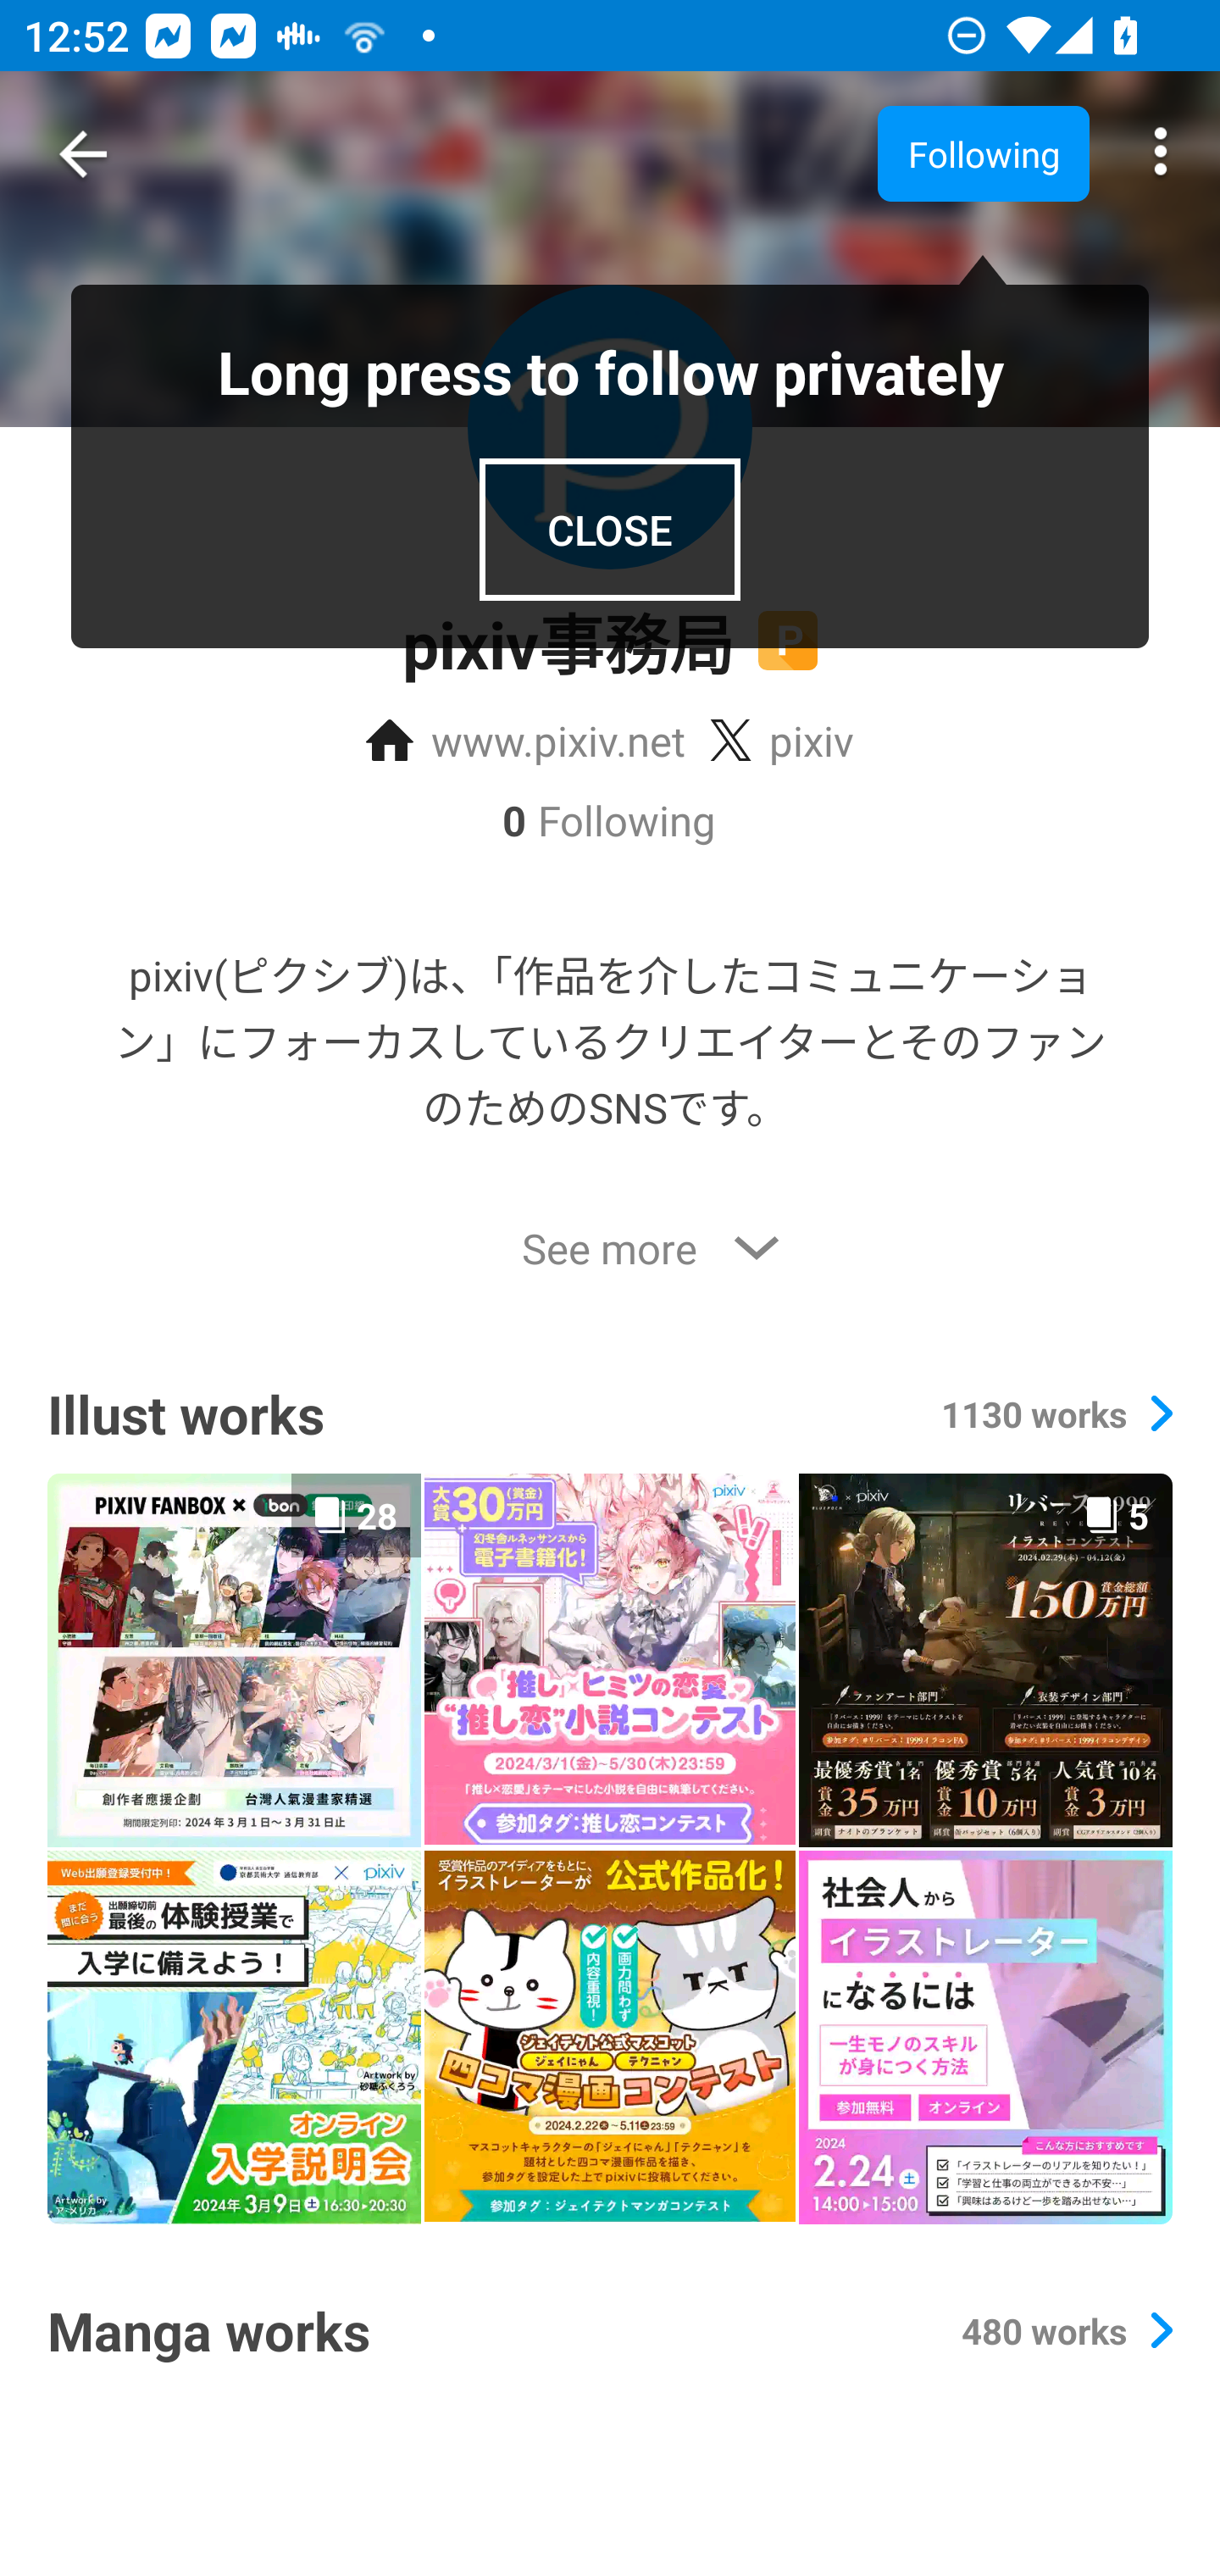 The image size is (1220, 2576). What do you see at coordinates (83, 154) in the screenshot?
I see `Navigate up` at bounding box center [83, 154].